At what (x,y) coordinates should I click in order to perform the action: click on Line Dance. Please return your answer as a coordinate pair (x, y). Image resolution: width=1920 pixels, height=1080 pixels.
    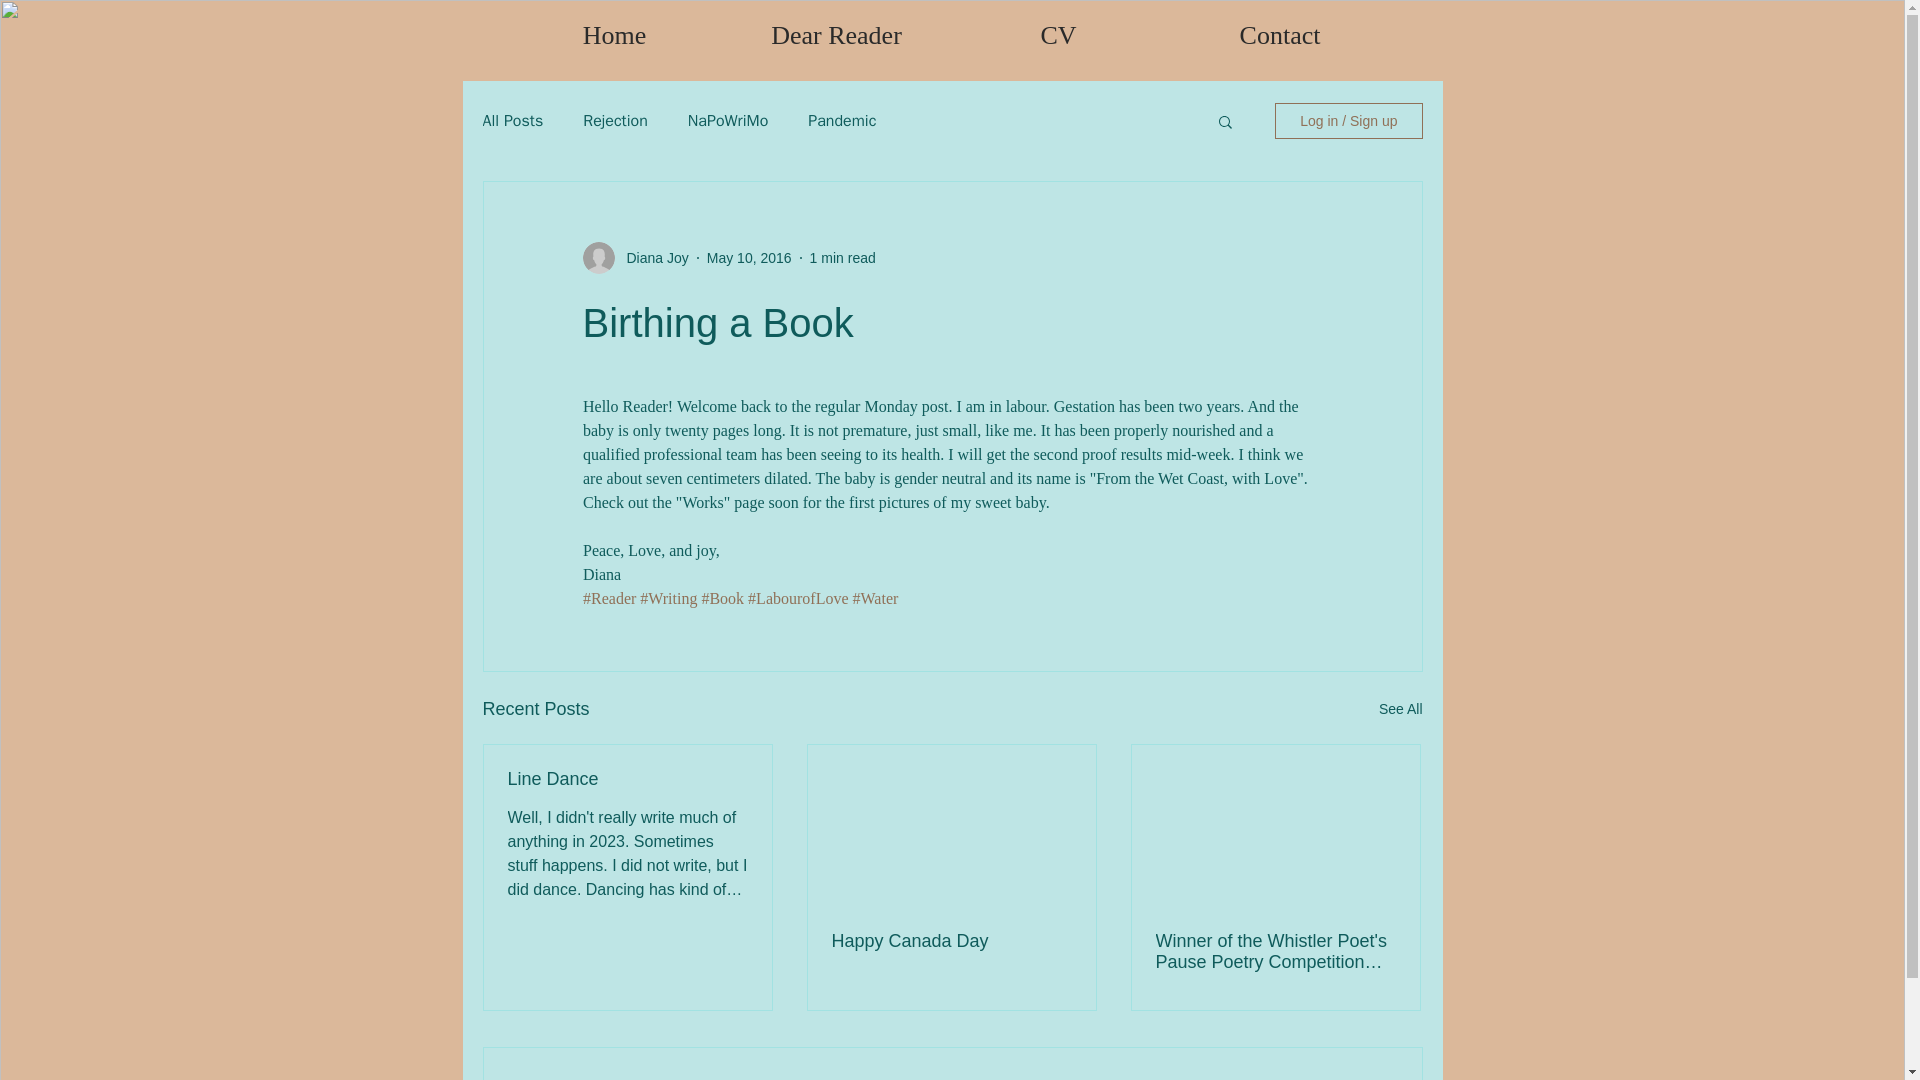
    Looking at the image, I should click on (628, 778).